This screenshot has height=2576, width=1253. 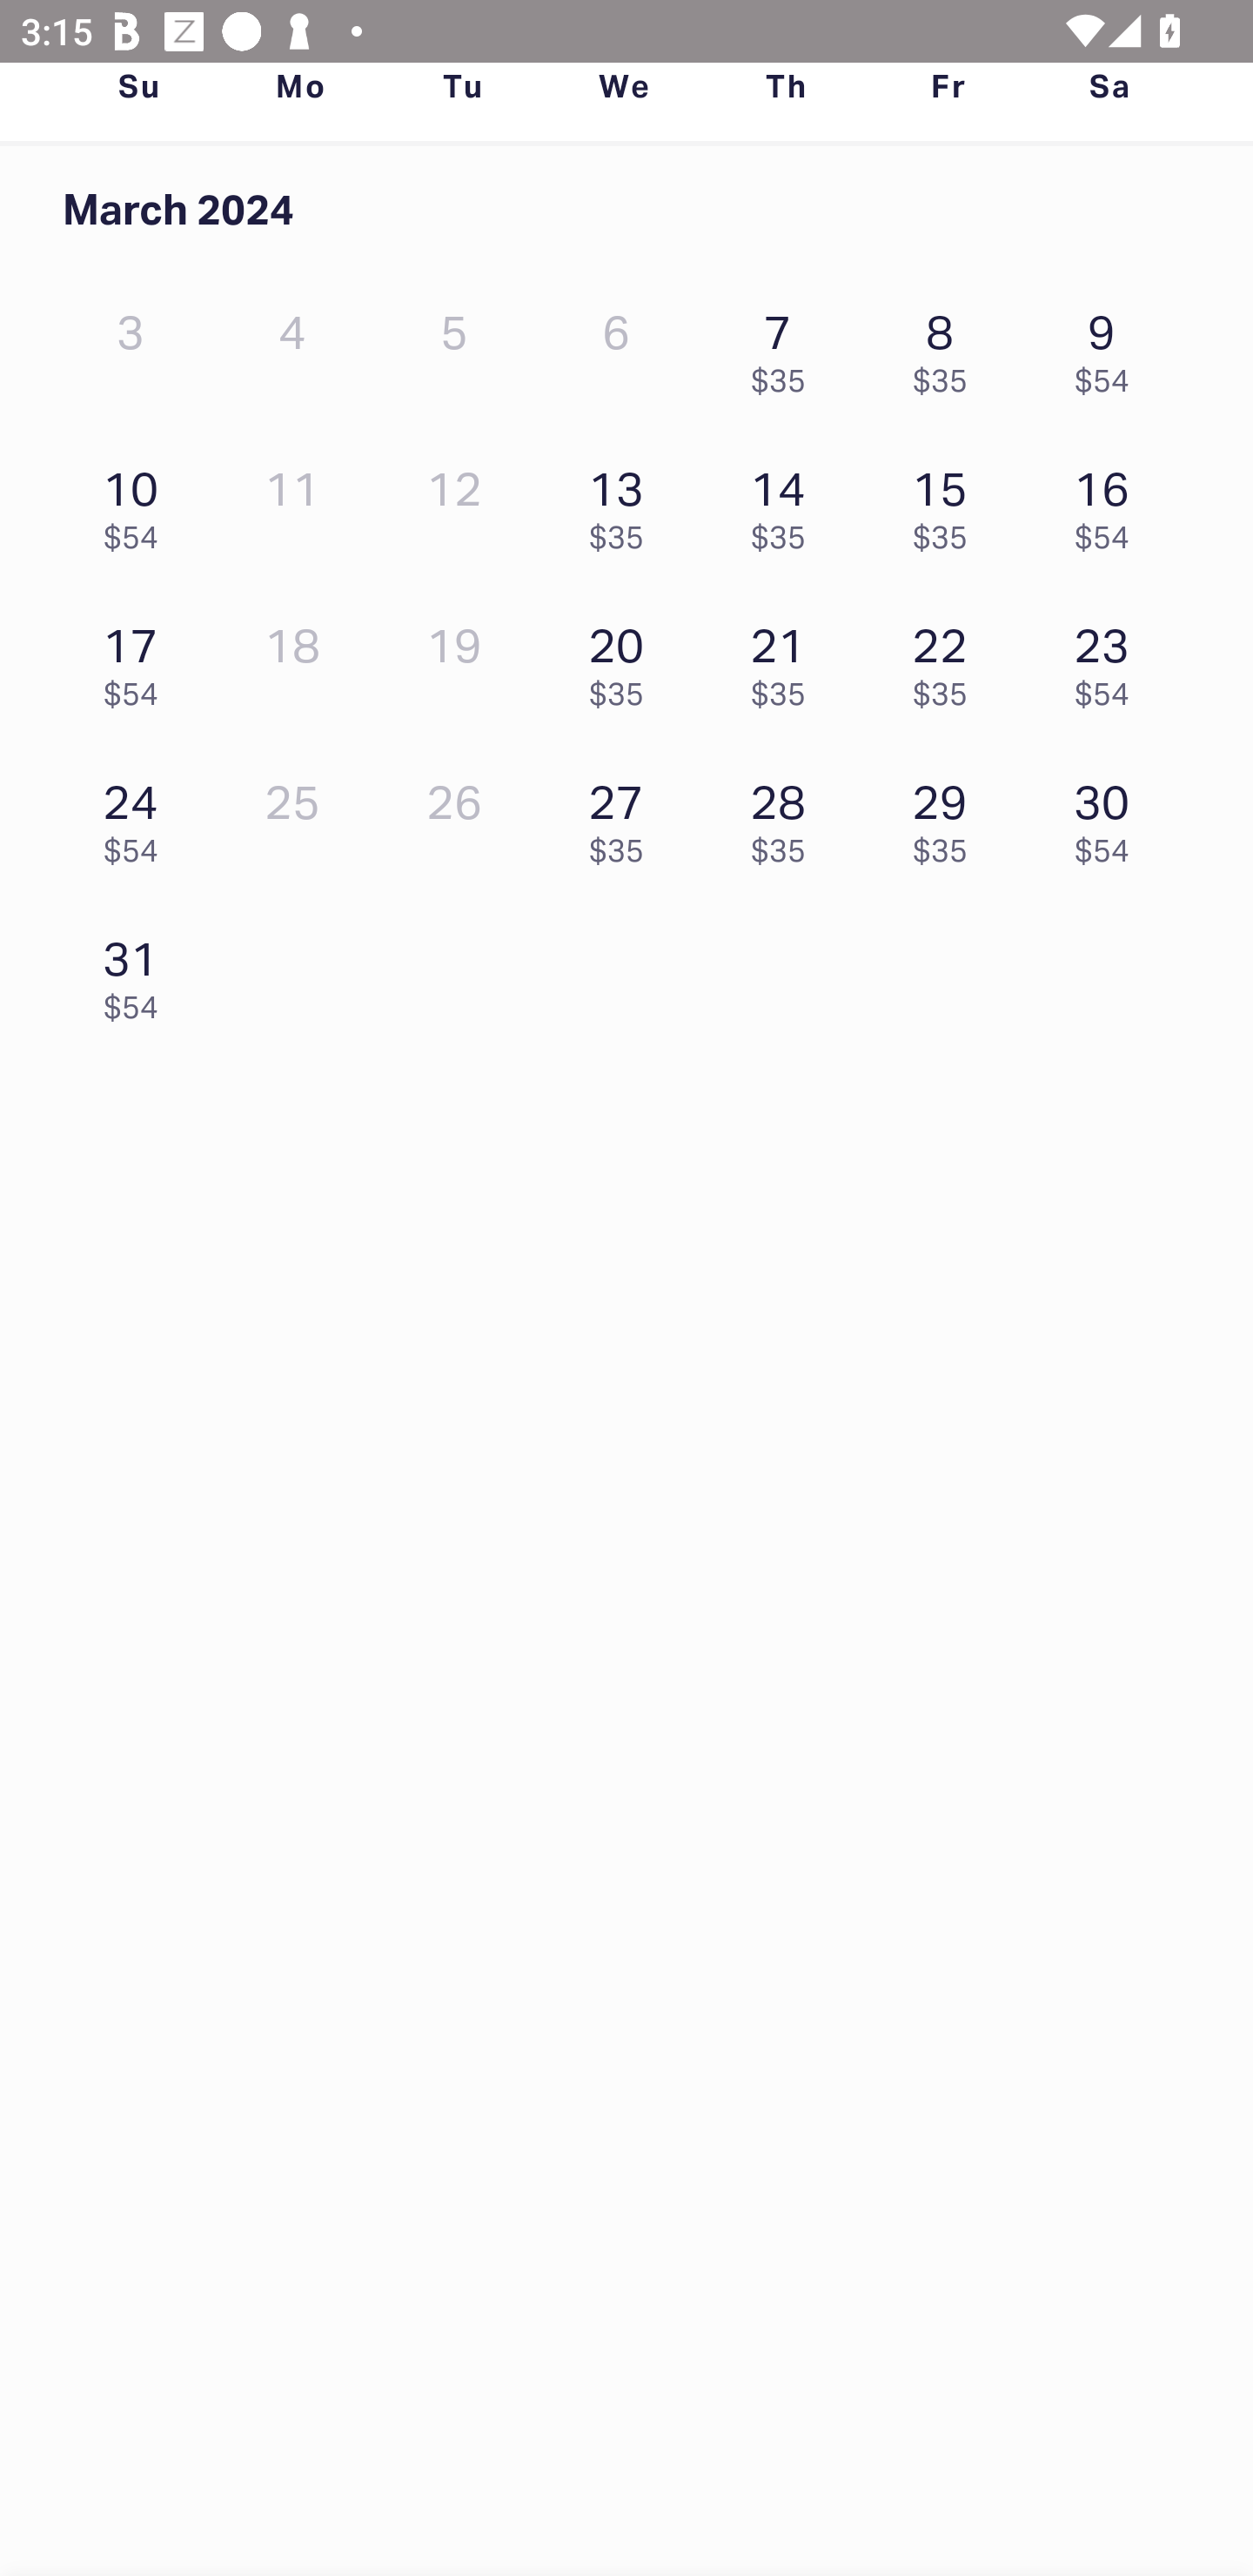 I want to click on 20 $35, so click(x=623, y=659).